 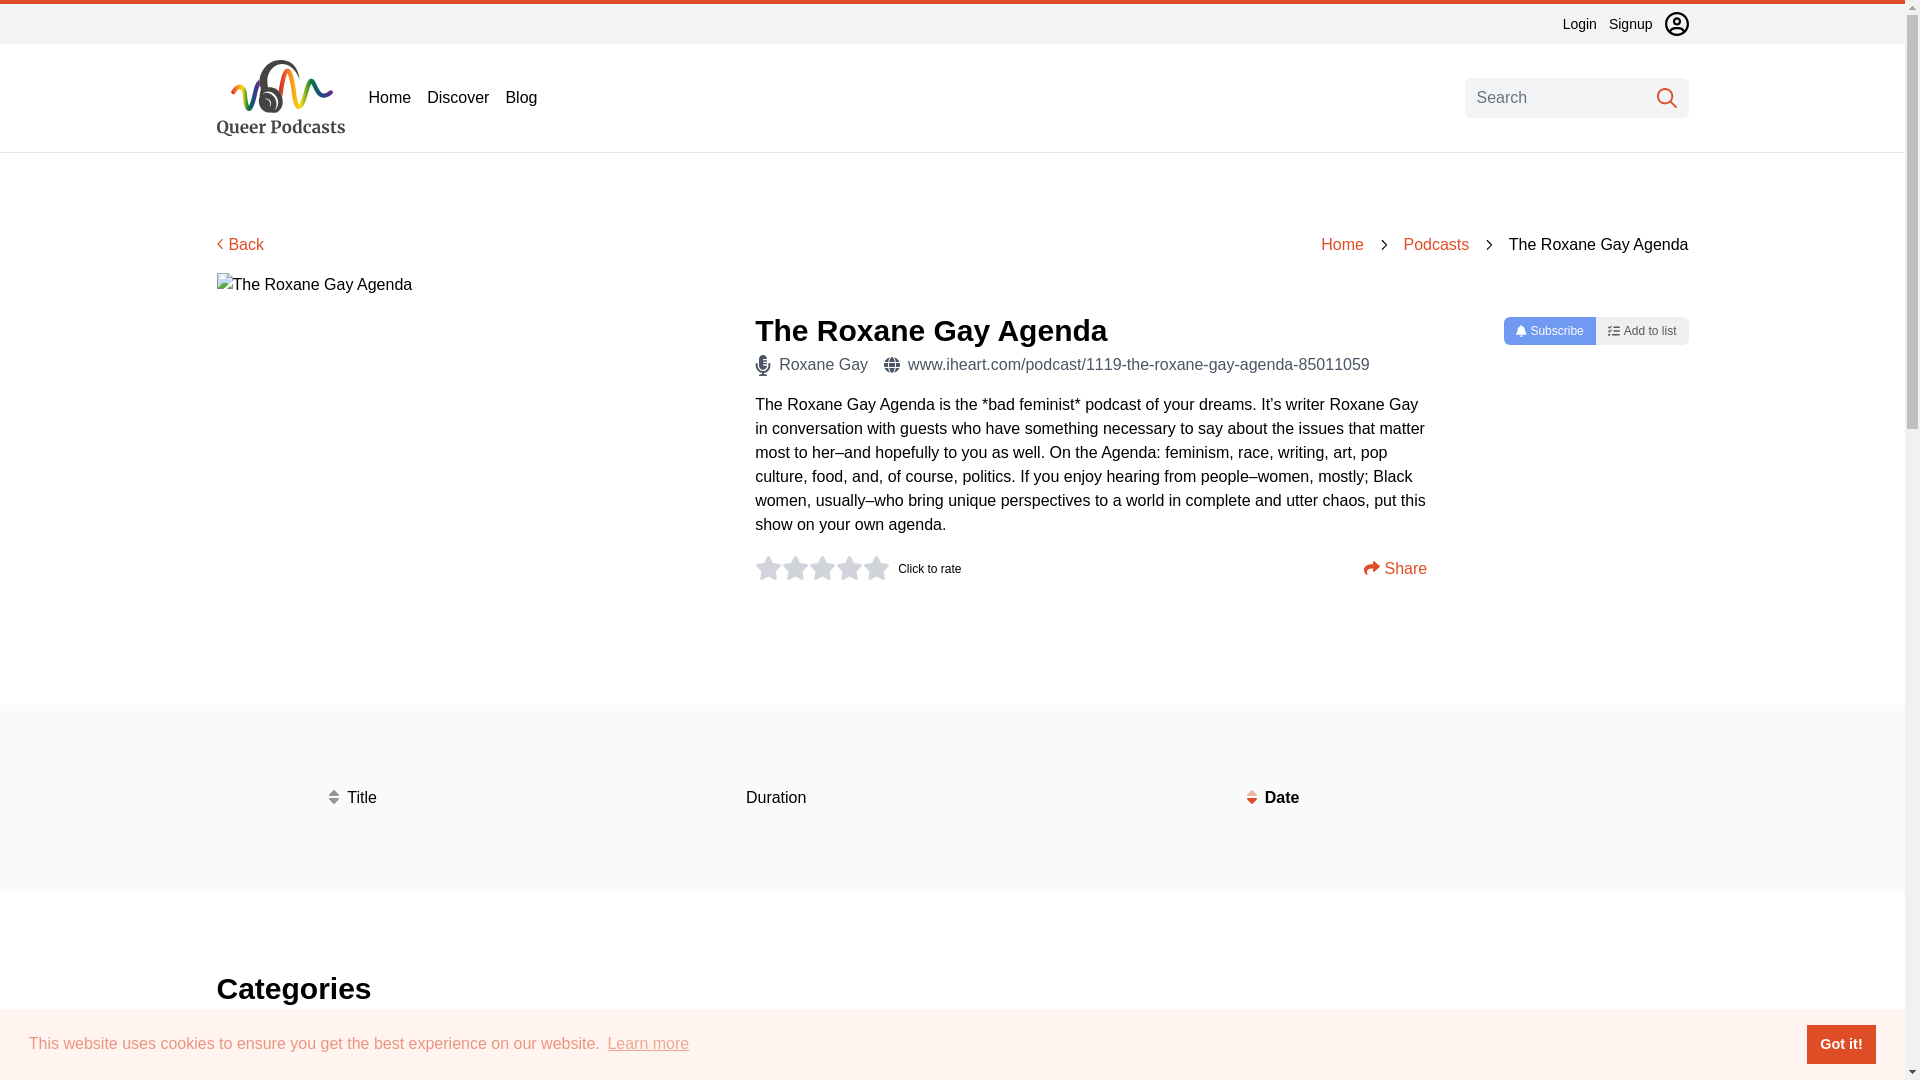 I want to click on Login, so click(x=1580, y=24).